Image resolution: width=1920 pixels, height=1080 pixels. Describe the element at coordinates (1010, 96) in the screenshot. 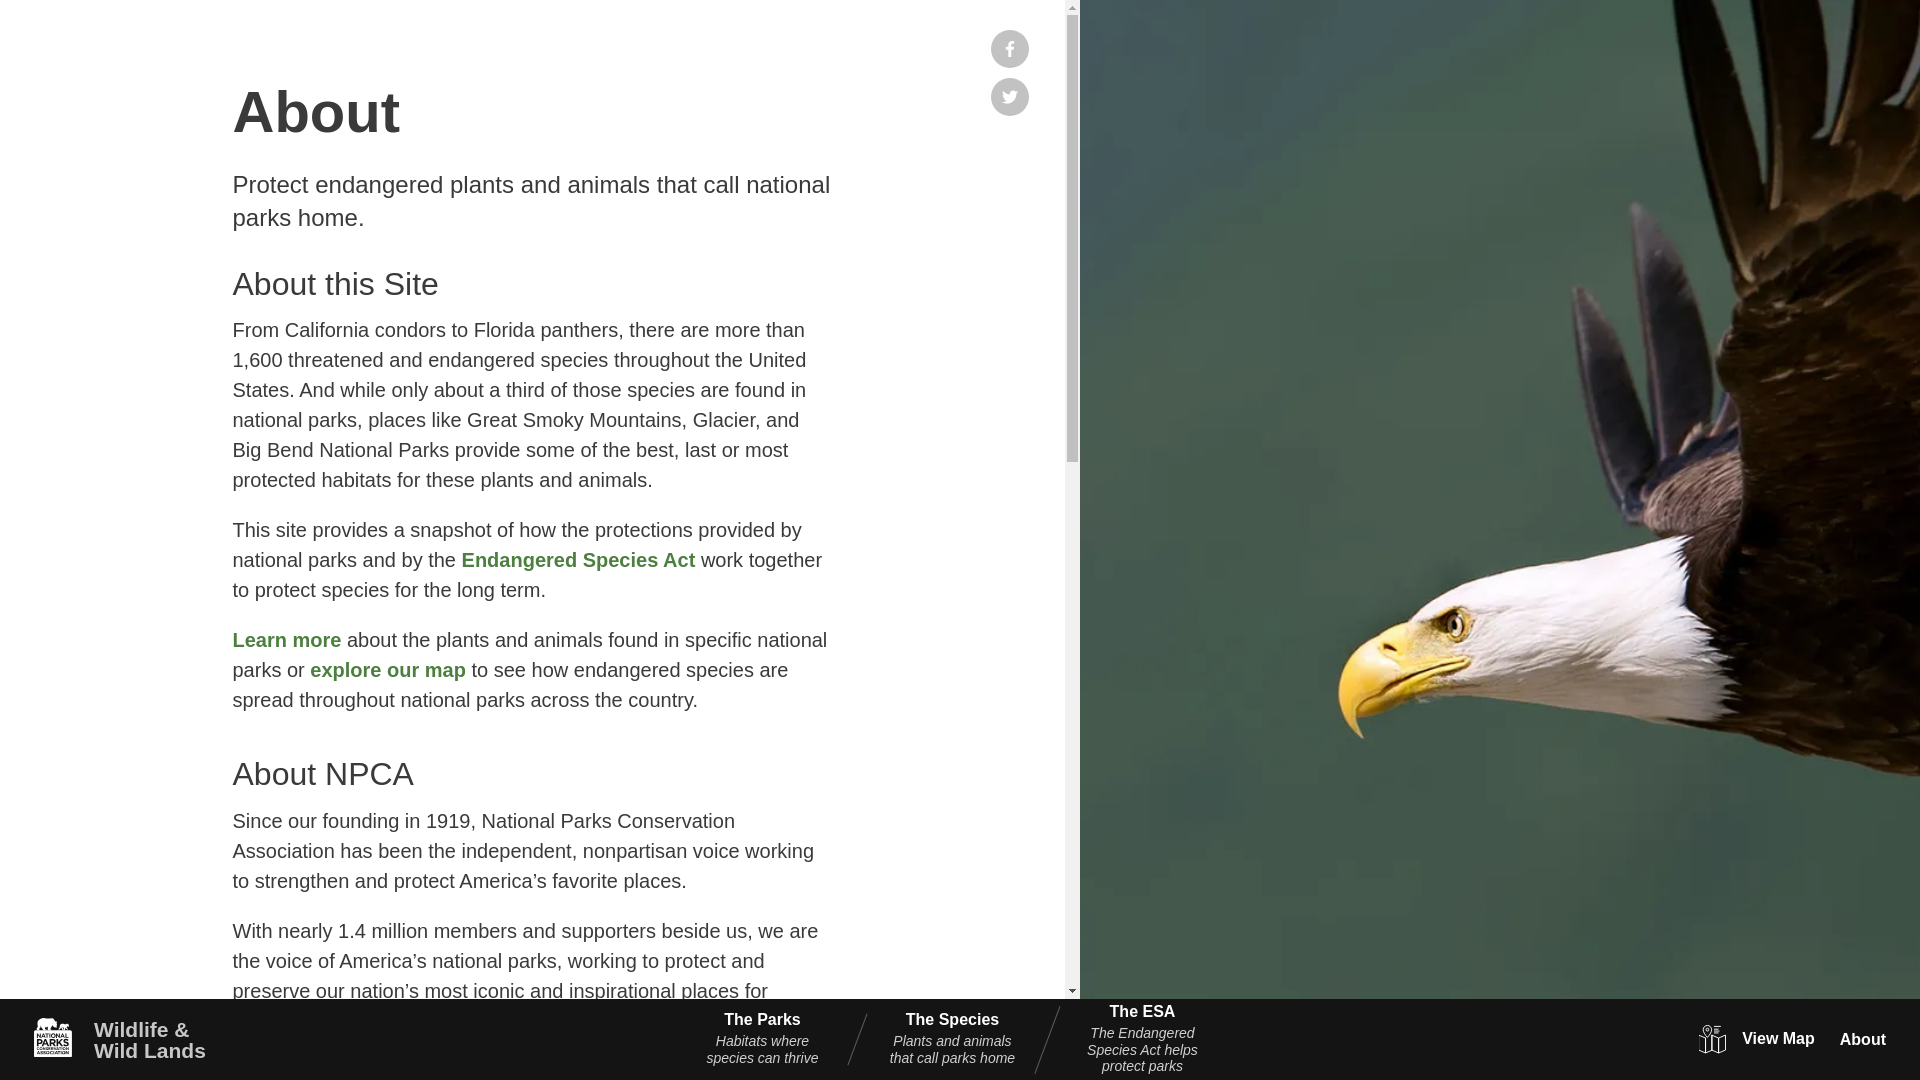

I see `Share on Twitter` at that location.